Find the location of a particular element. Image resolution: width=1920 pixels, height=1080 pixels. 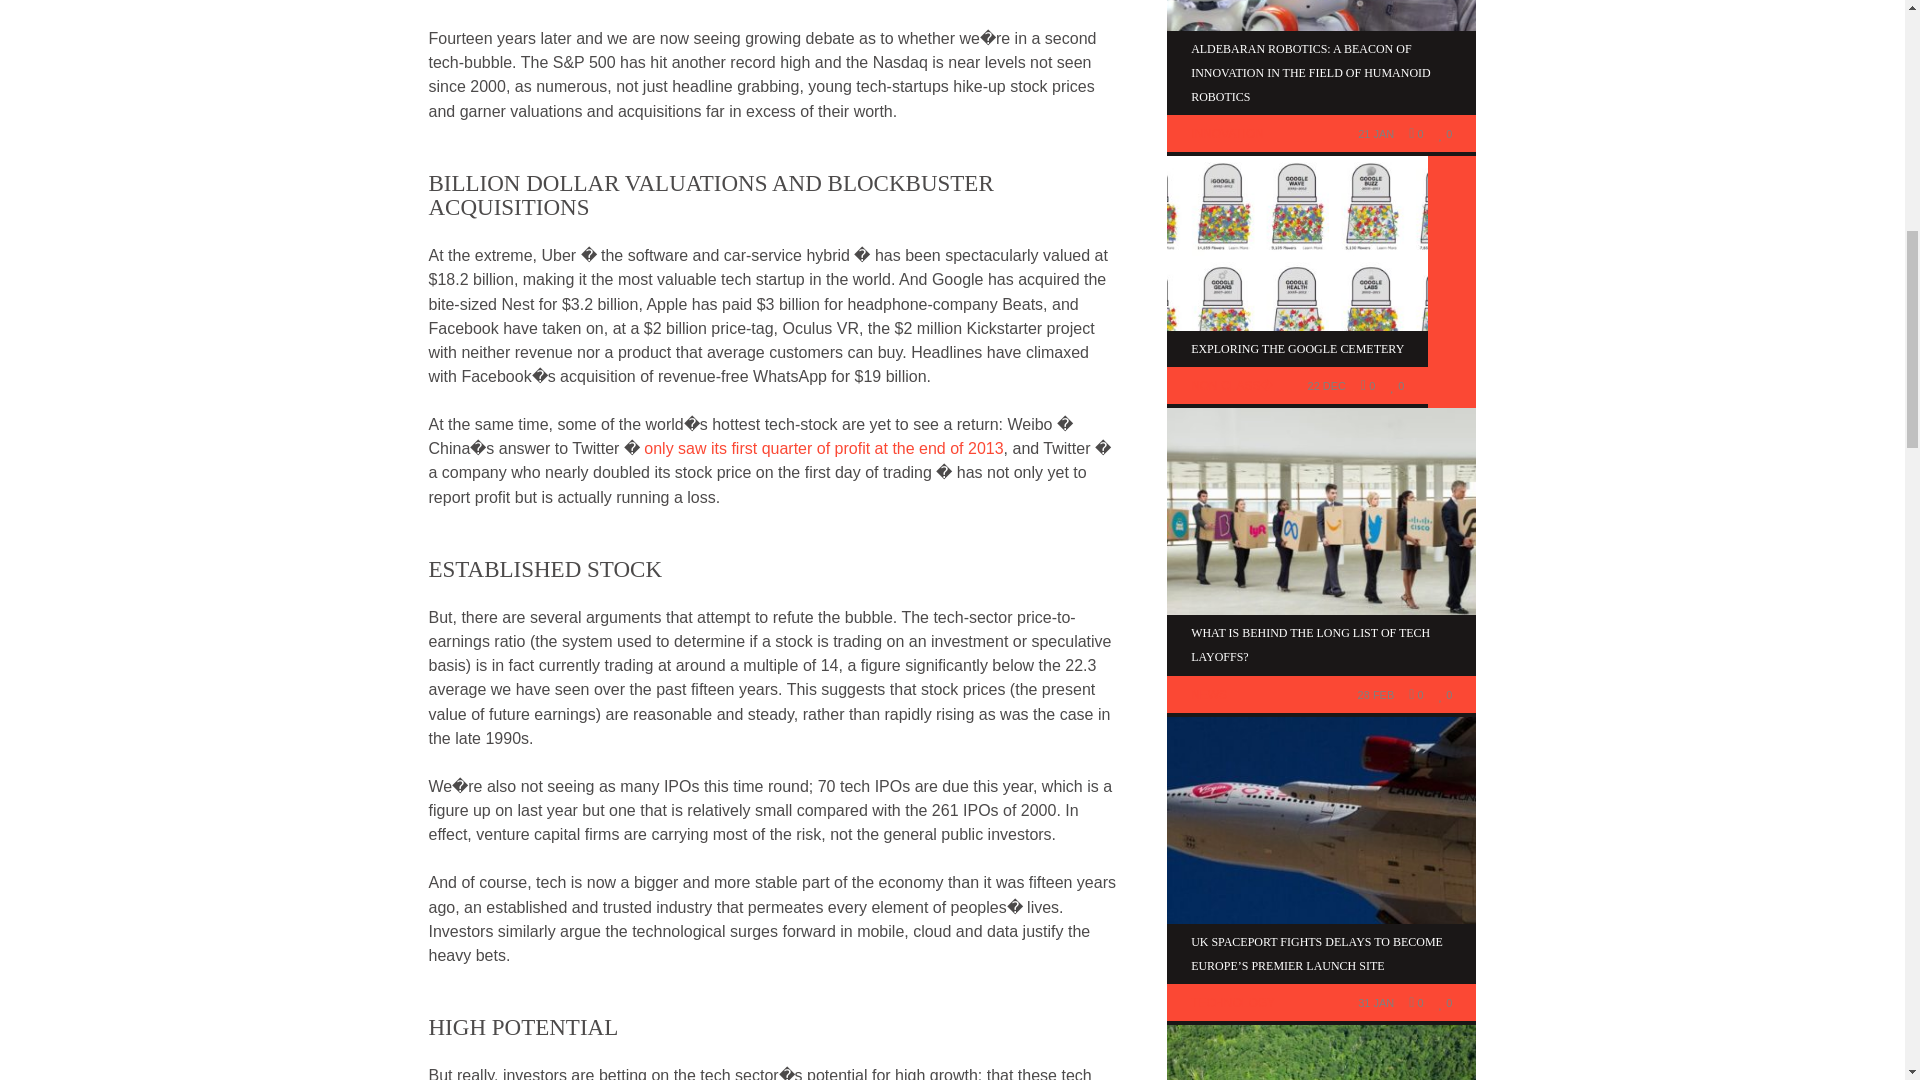

TECHNOLOGY is located at coordinates (1232, 1002).